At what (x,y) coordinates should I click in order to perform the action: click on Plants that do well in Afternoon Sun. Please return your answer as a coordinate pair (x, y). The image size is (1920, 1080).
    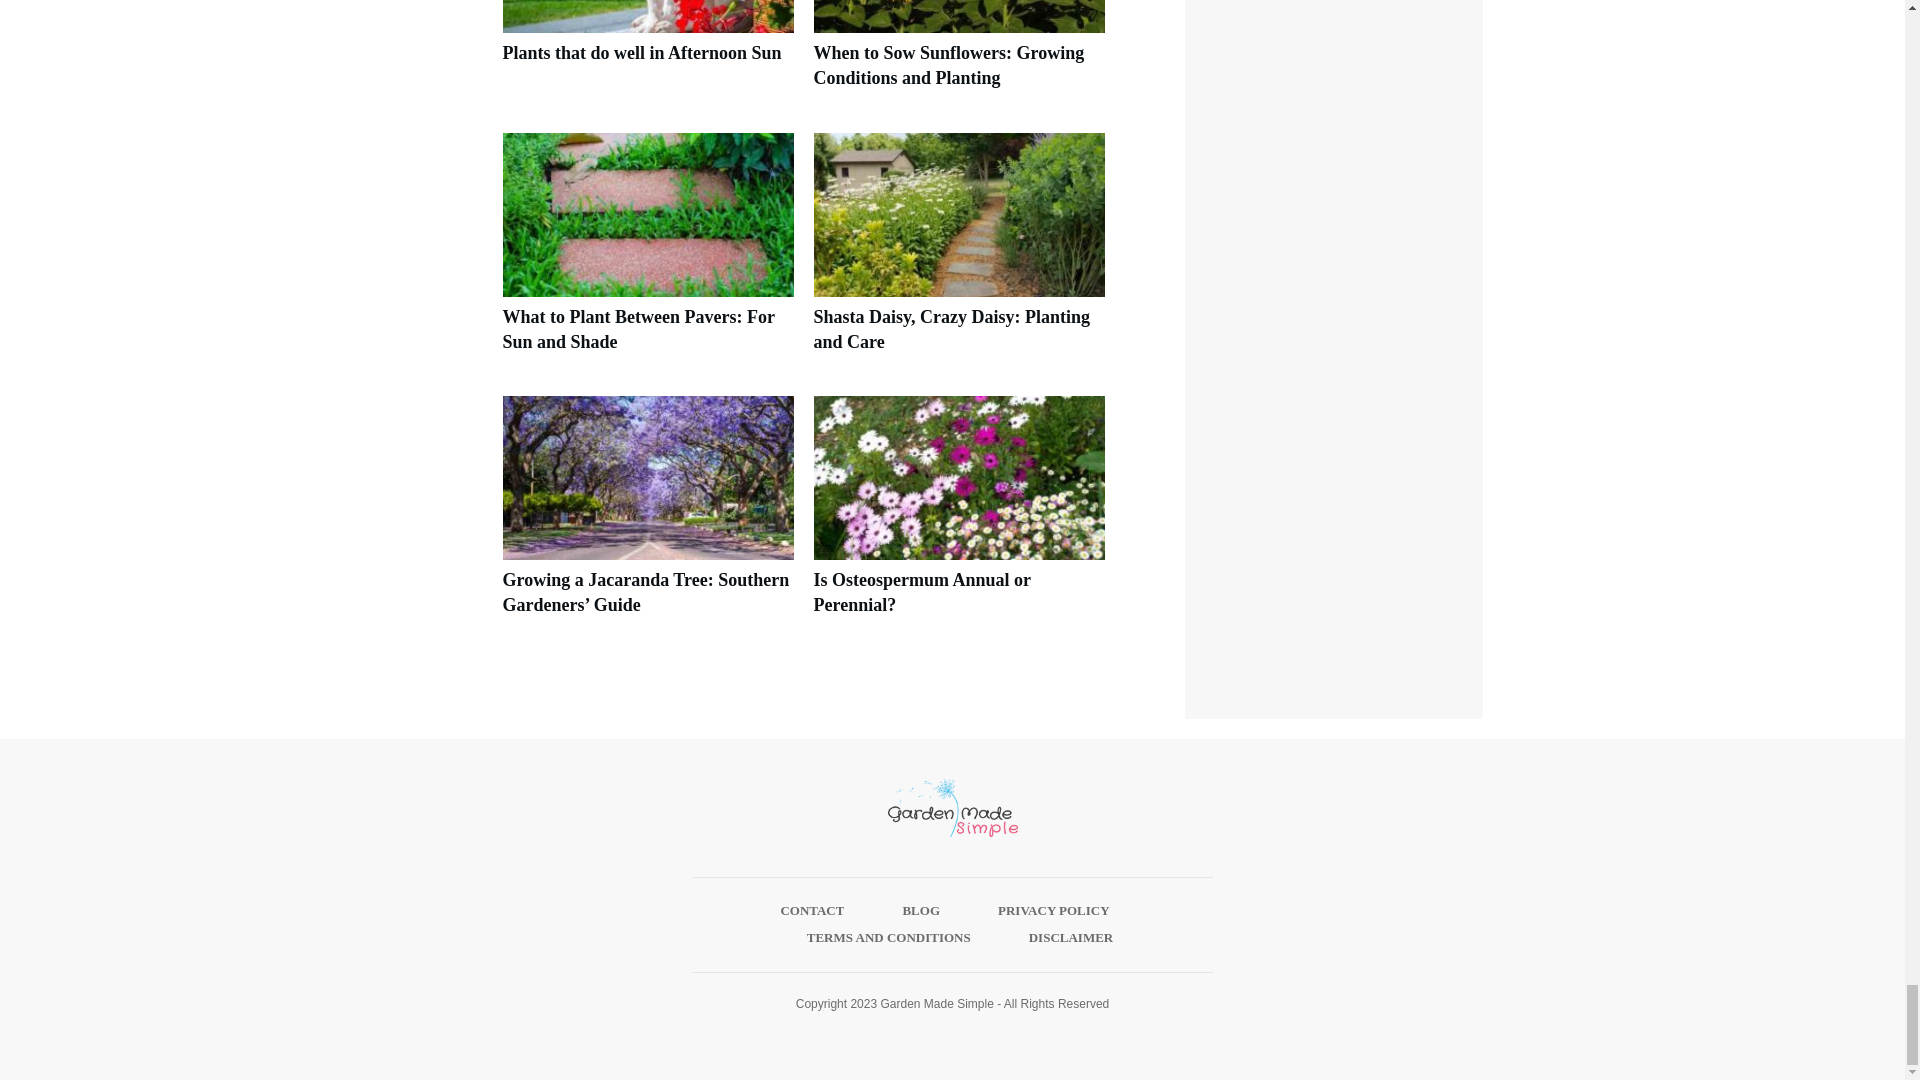
    Looking at the image, I should click on (641, 52).